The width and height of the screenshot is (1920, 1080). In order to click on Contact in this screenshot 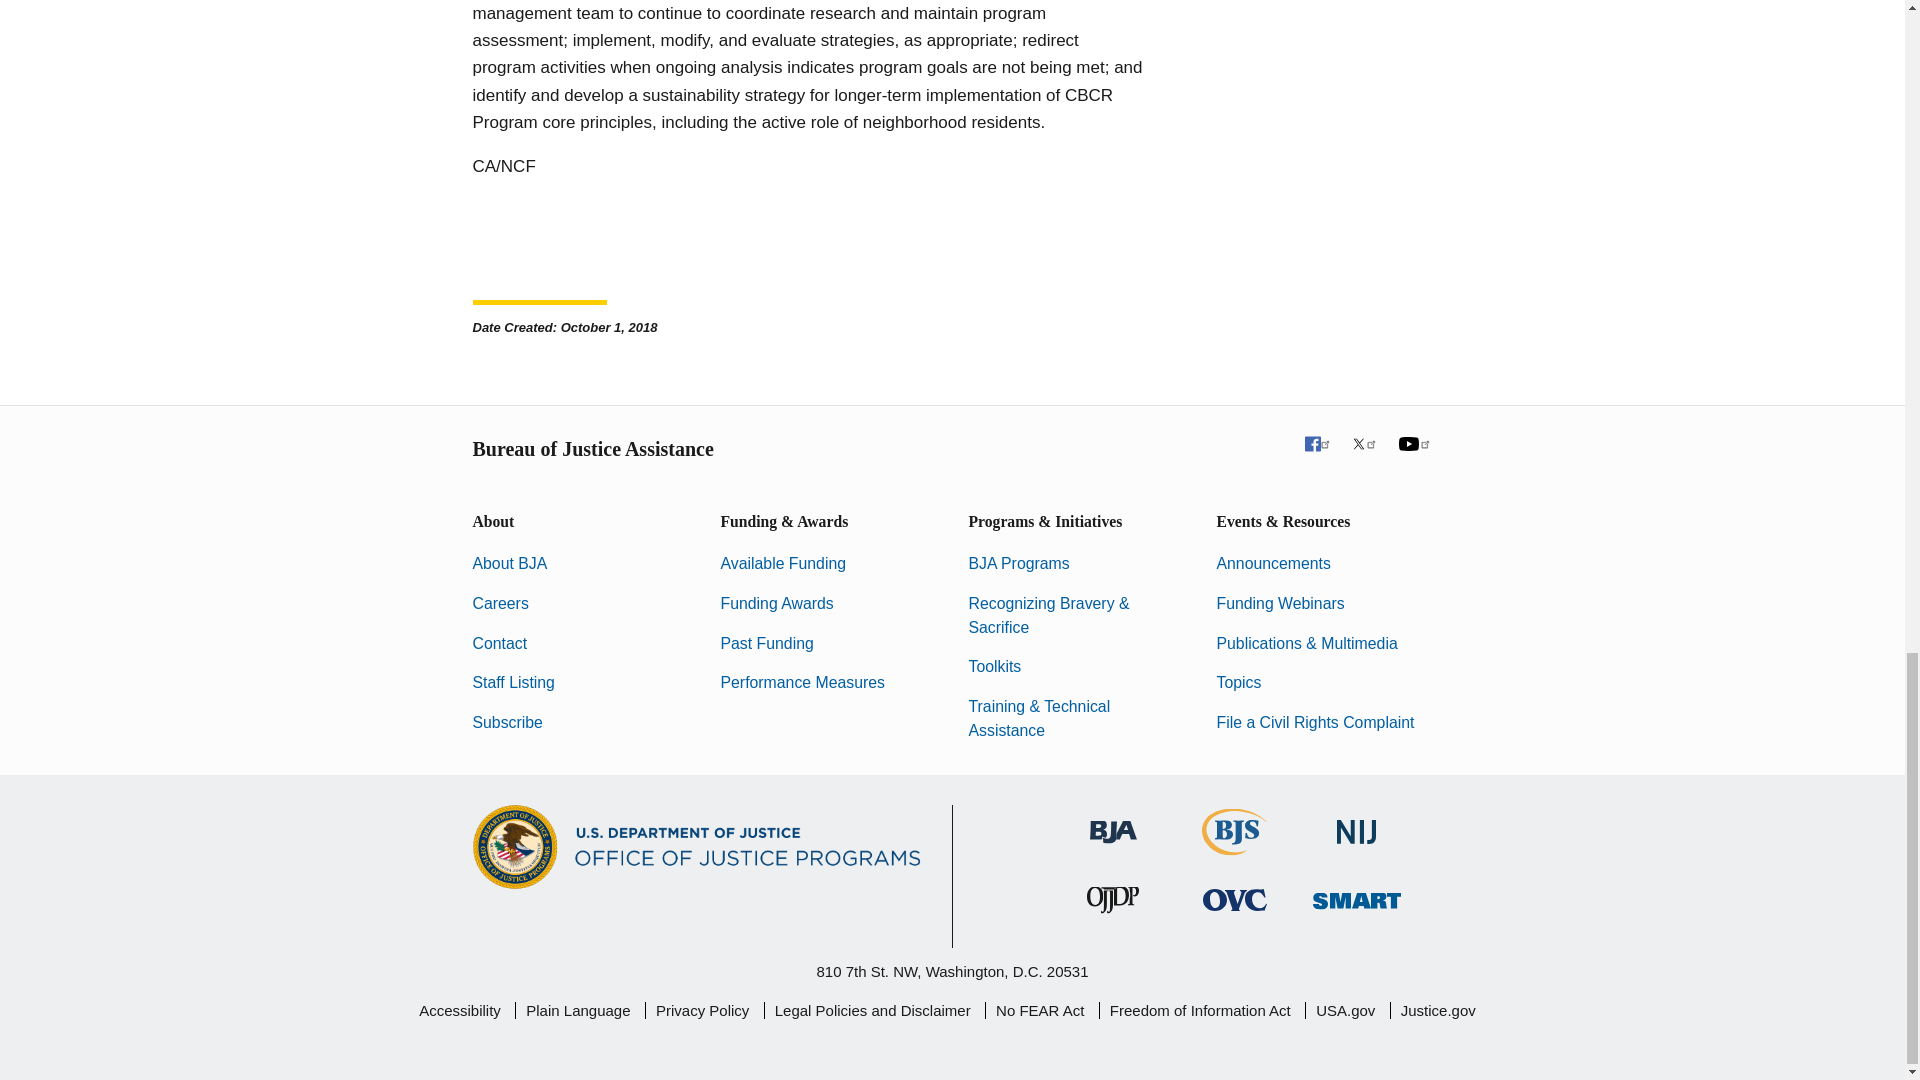, I will do `click(499, 644)`.